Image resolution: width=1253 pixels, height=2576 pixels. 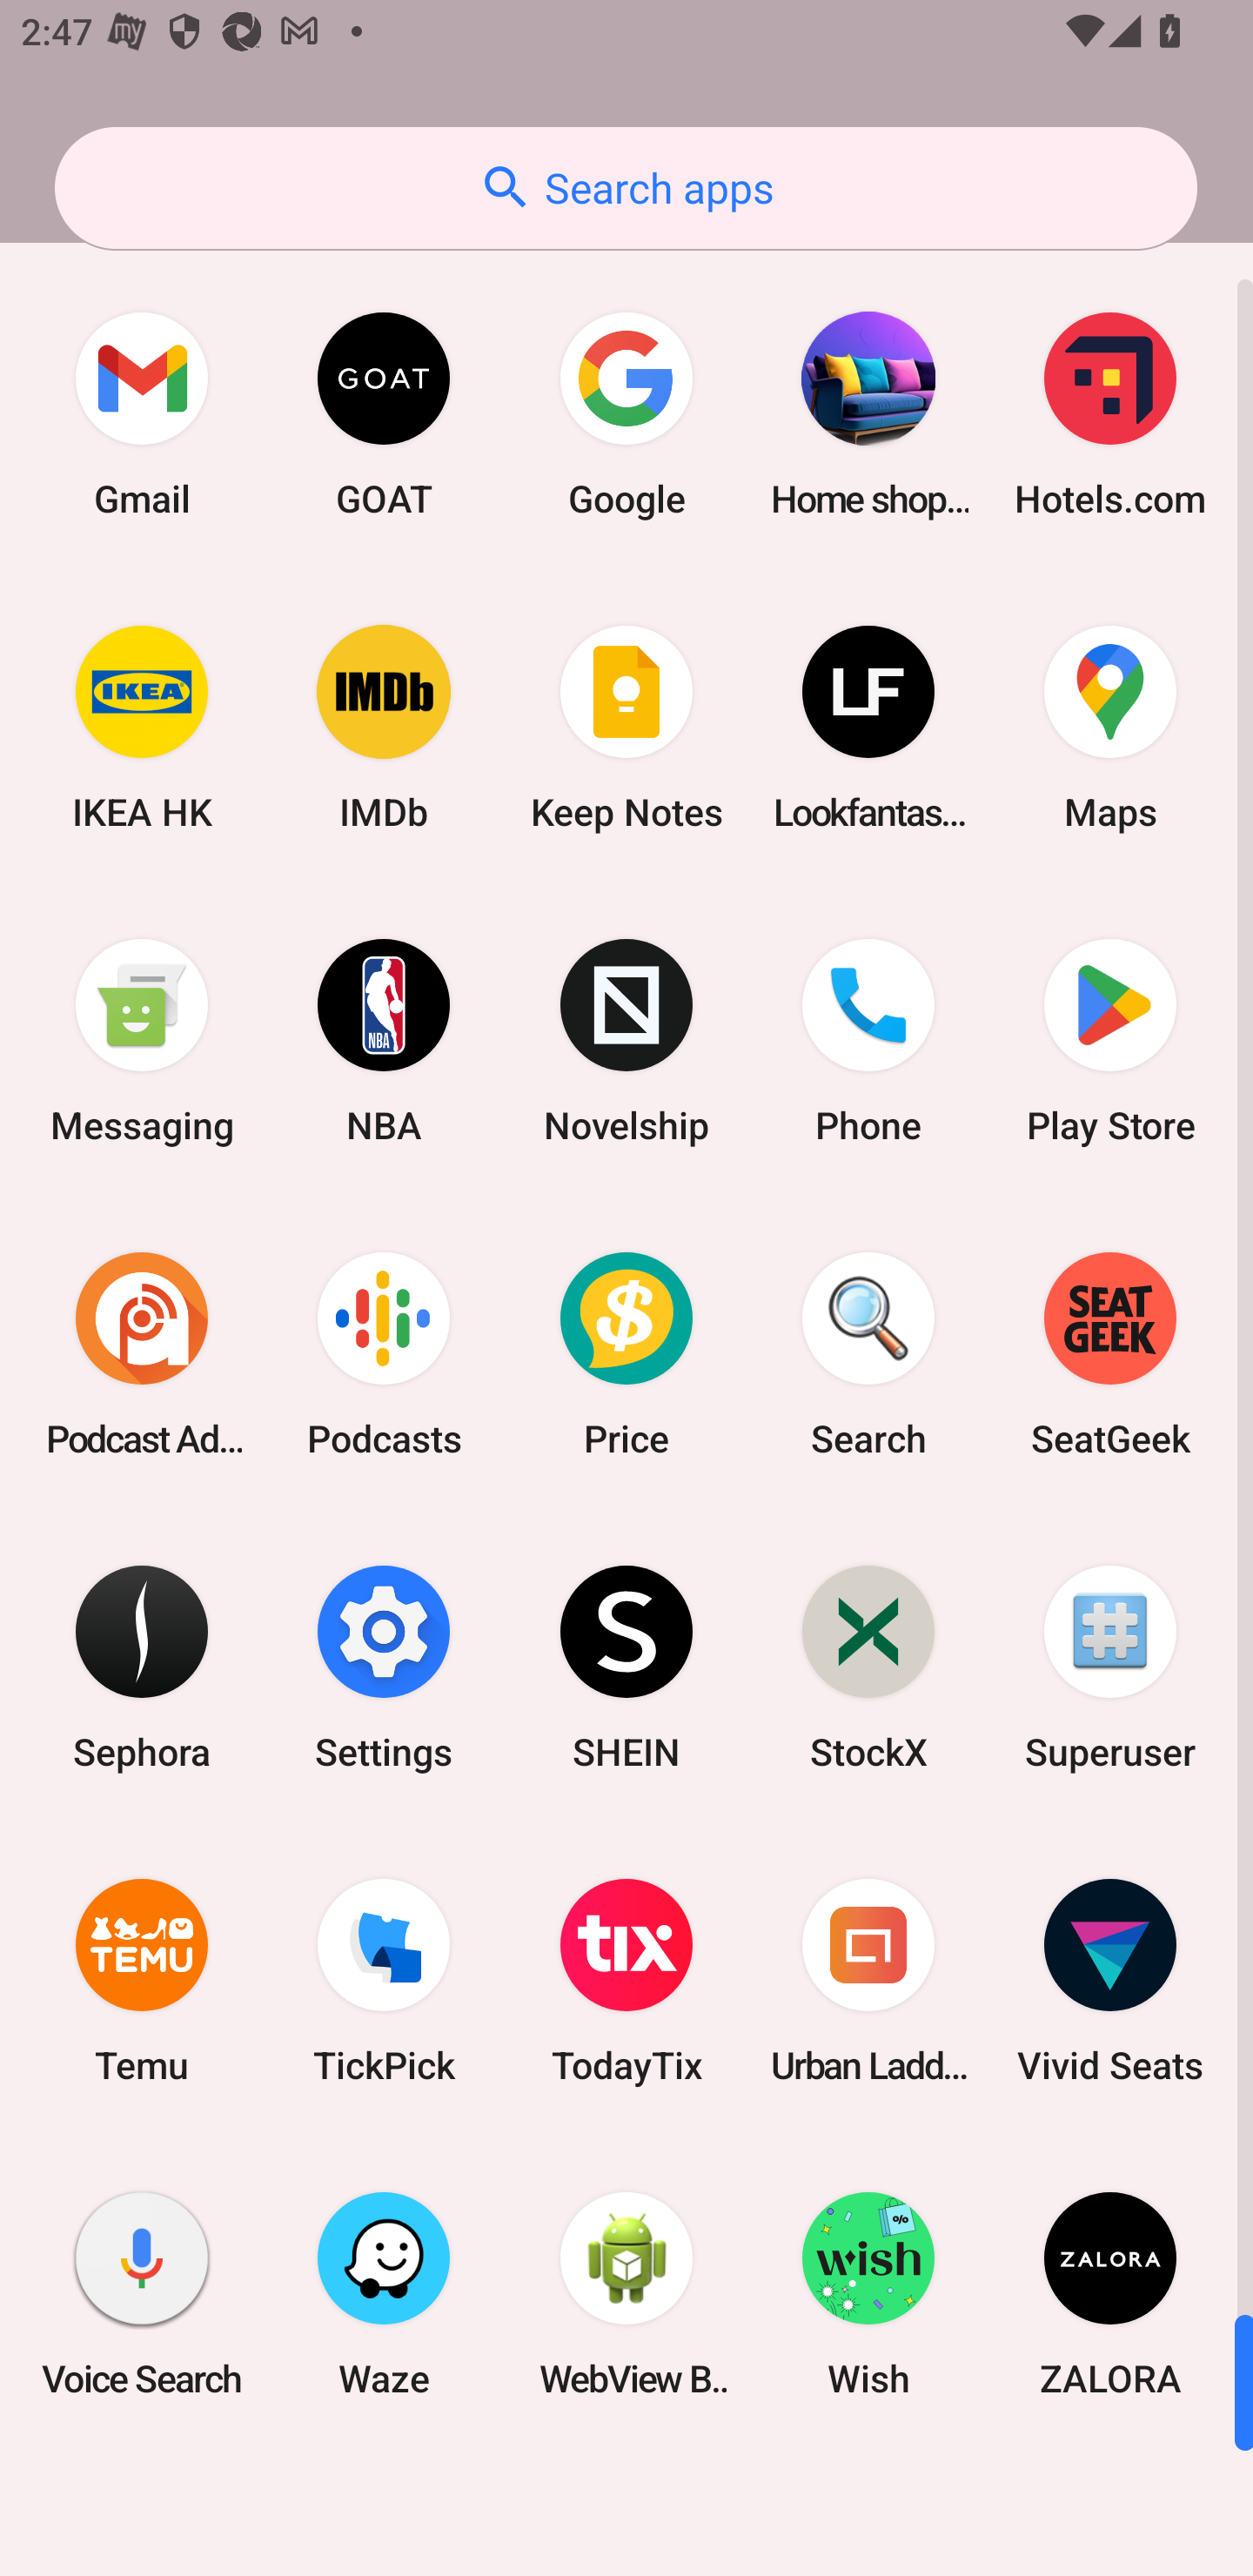 What do you see at coordinates (868, 1981) in the screenshot?
I see `Urban Ladder` at bounding box center [868, 1981].